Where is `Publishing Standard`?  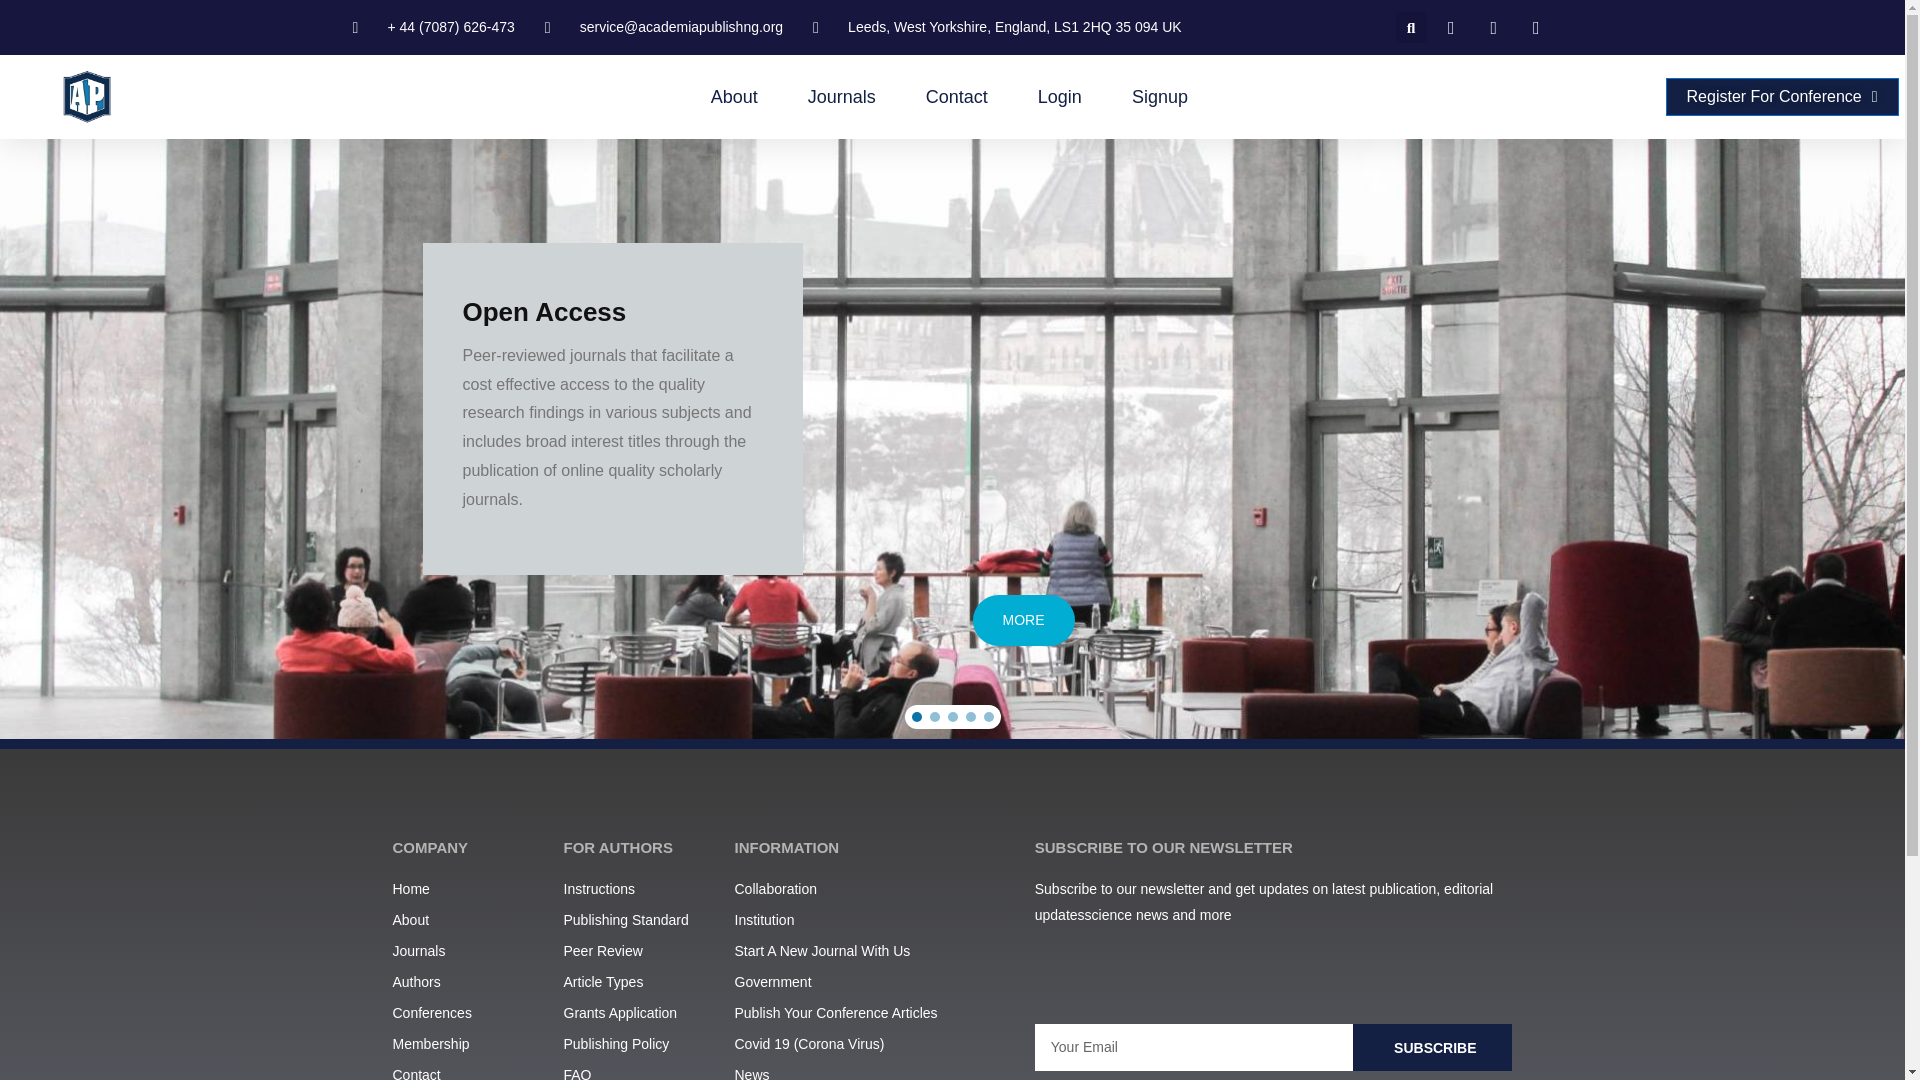
Publishing Standard is located at coordinates (639, 921).